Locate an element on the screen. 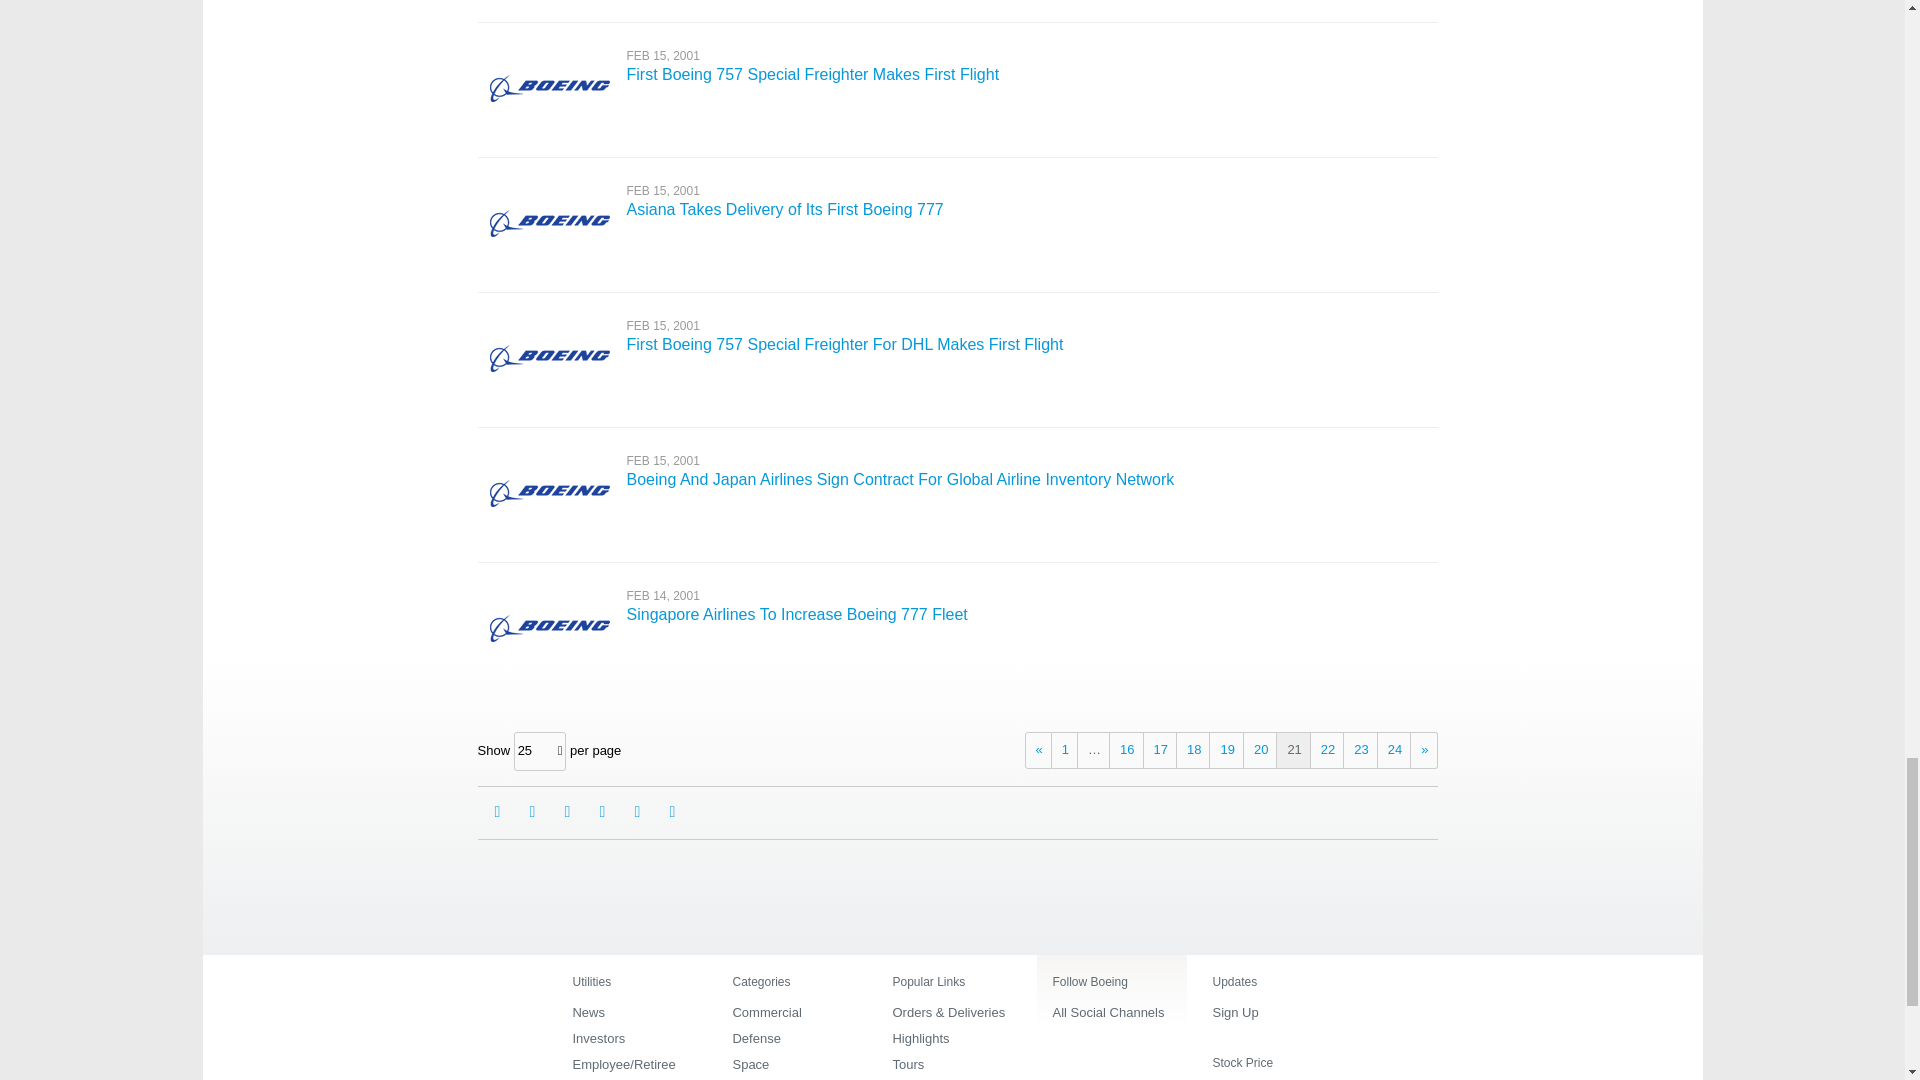  print is located at coordinates (637, 812).